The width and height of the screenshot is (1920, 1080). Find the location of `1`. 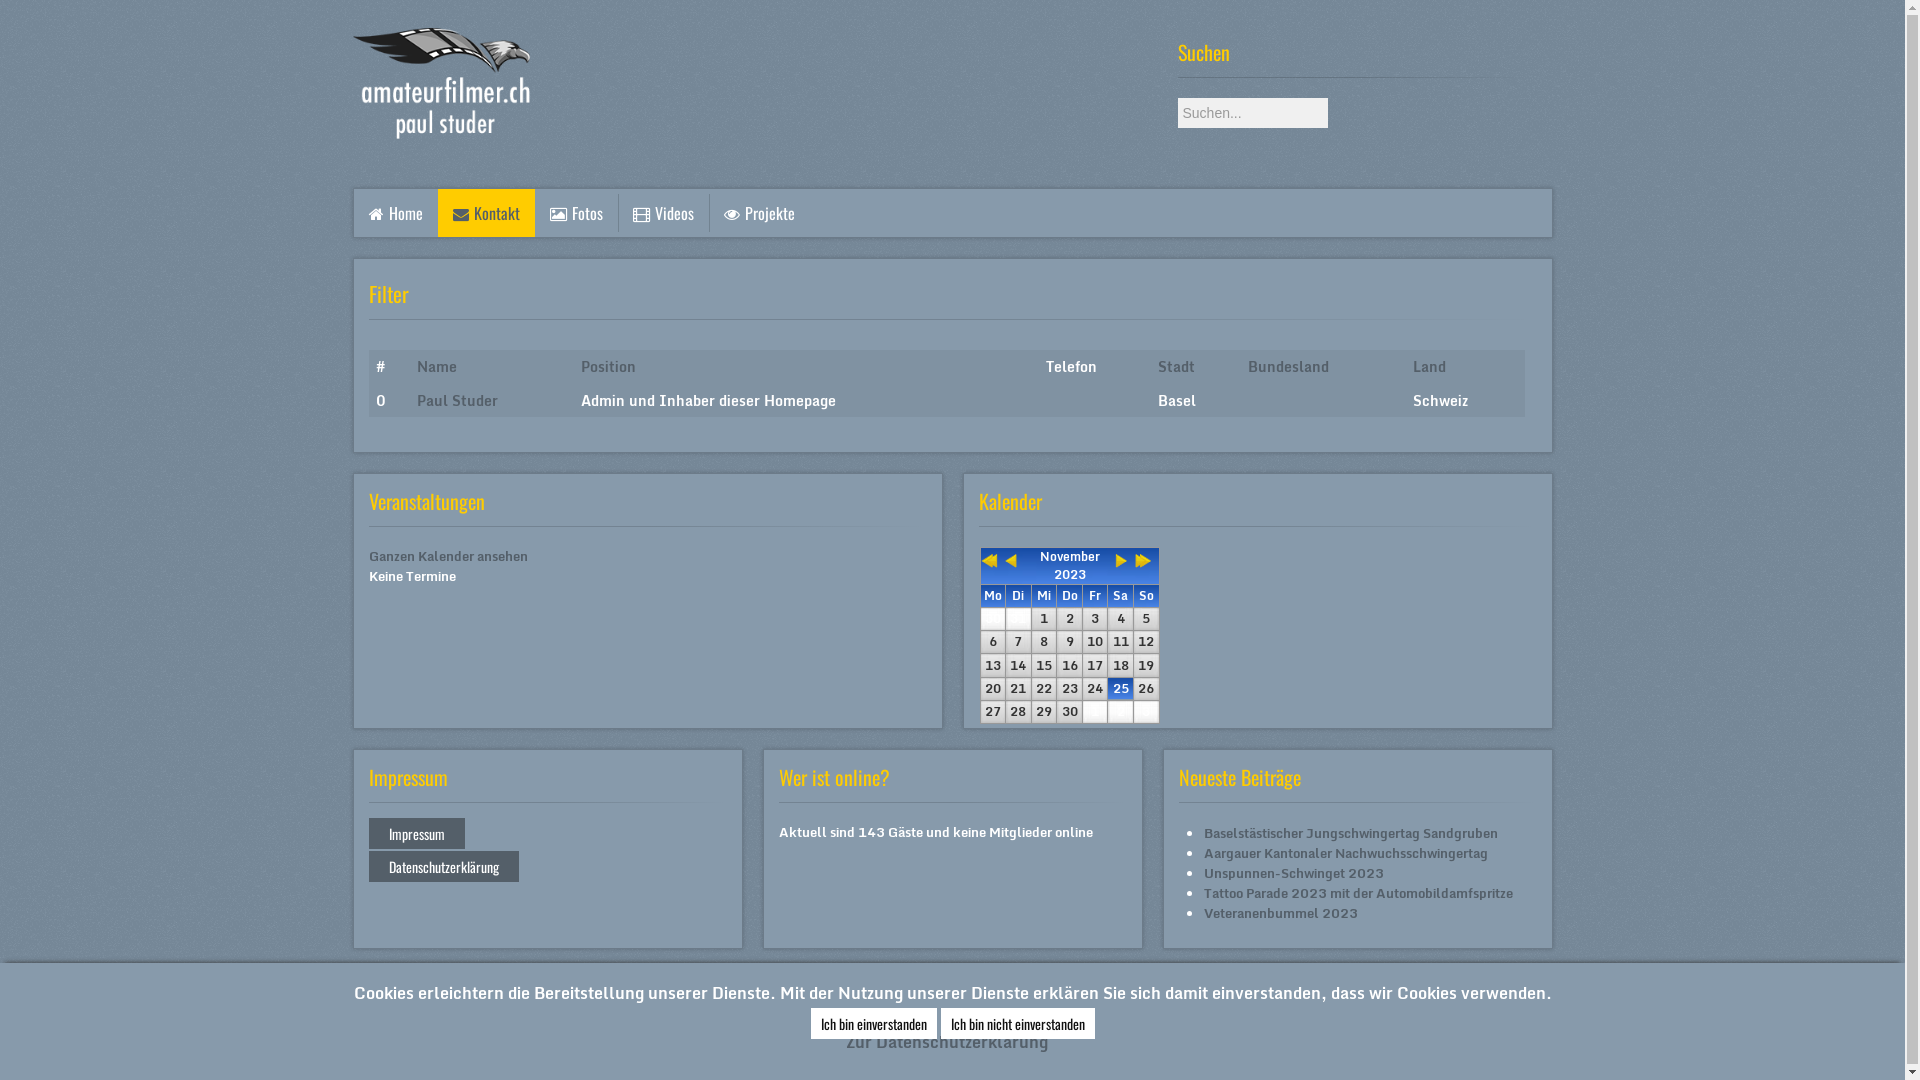

1 is located at coordinates (1044, 618).